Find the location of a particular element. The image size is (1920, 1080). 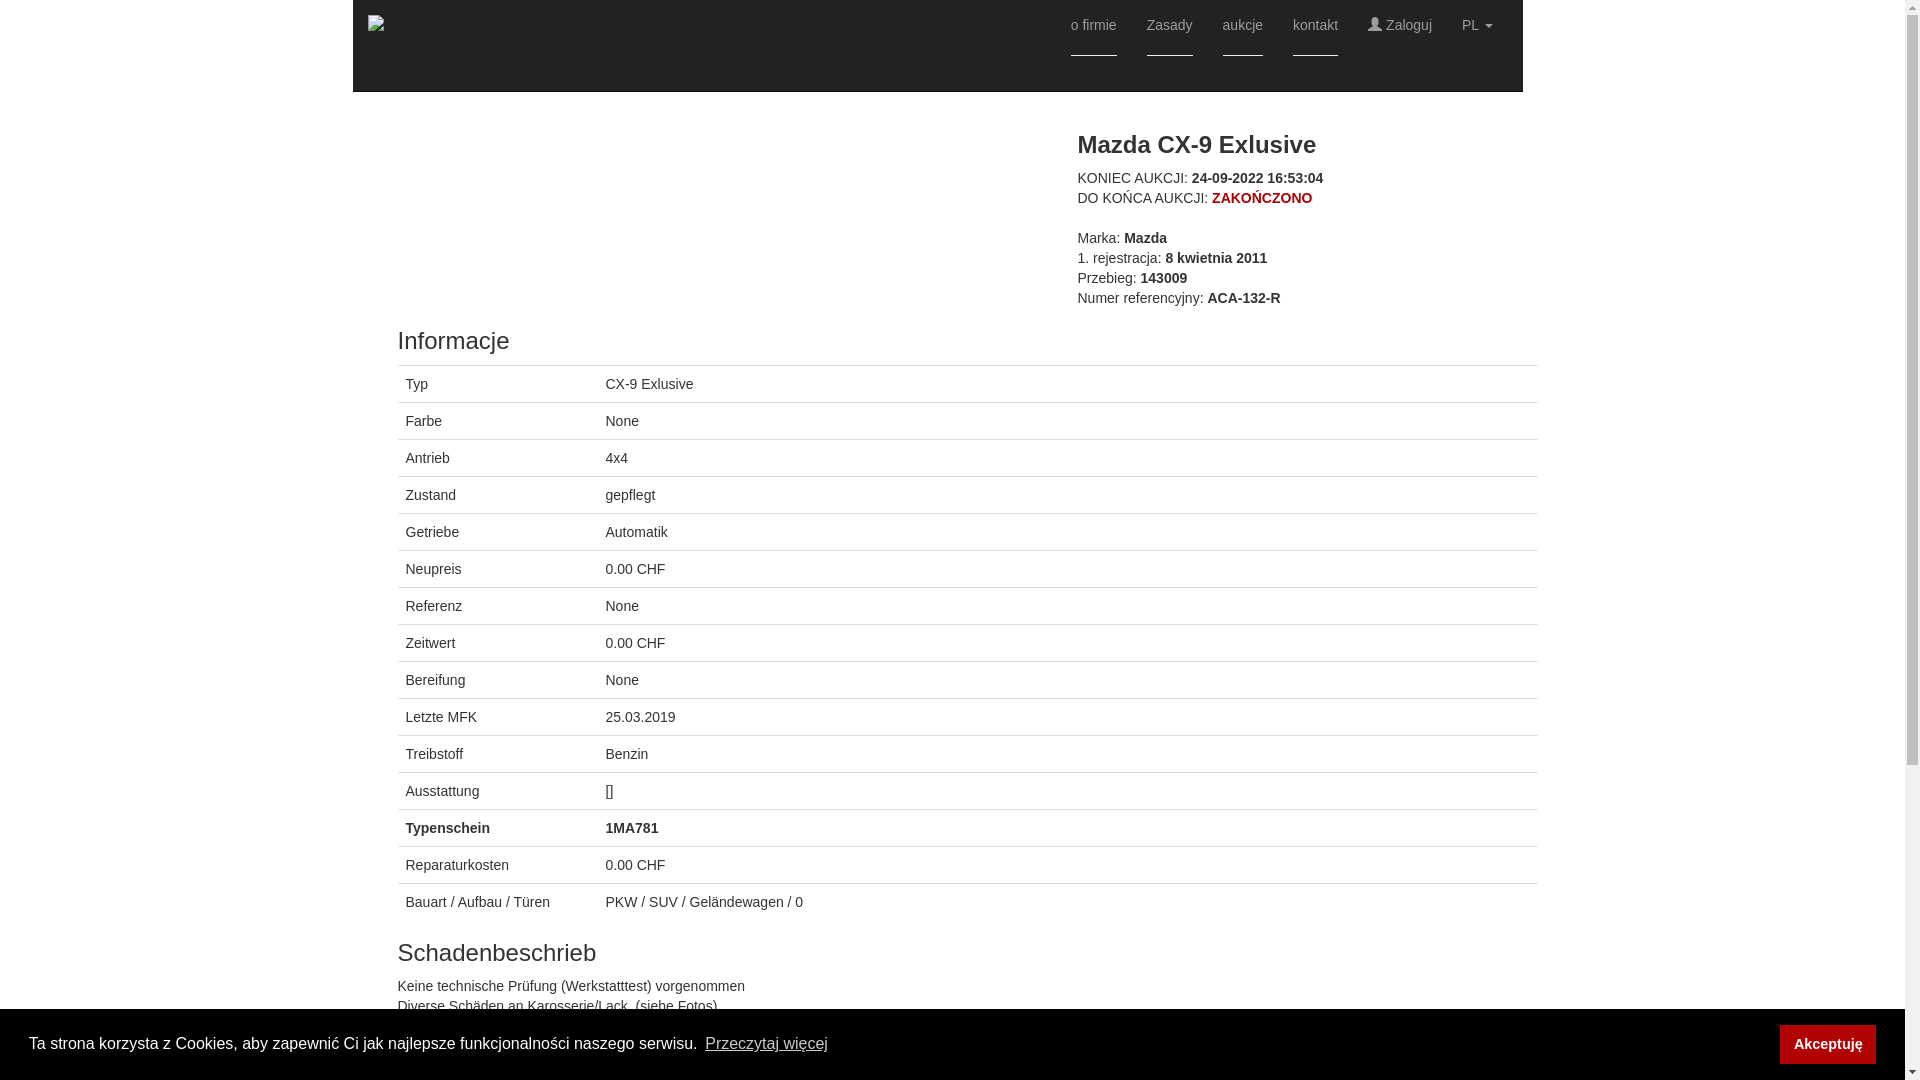

PL is located at coordinates (1478, 25).